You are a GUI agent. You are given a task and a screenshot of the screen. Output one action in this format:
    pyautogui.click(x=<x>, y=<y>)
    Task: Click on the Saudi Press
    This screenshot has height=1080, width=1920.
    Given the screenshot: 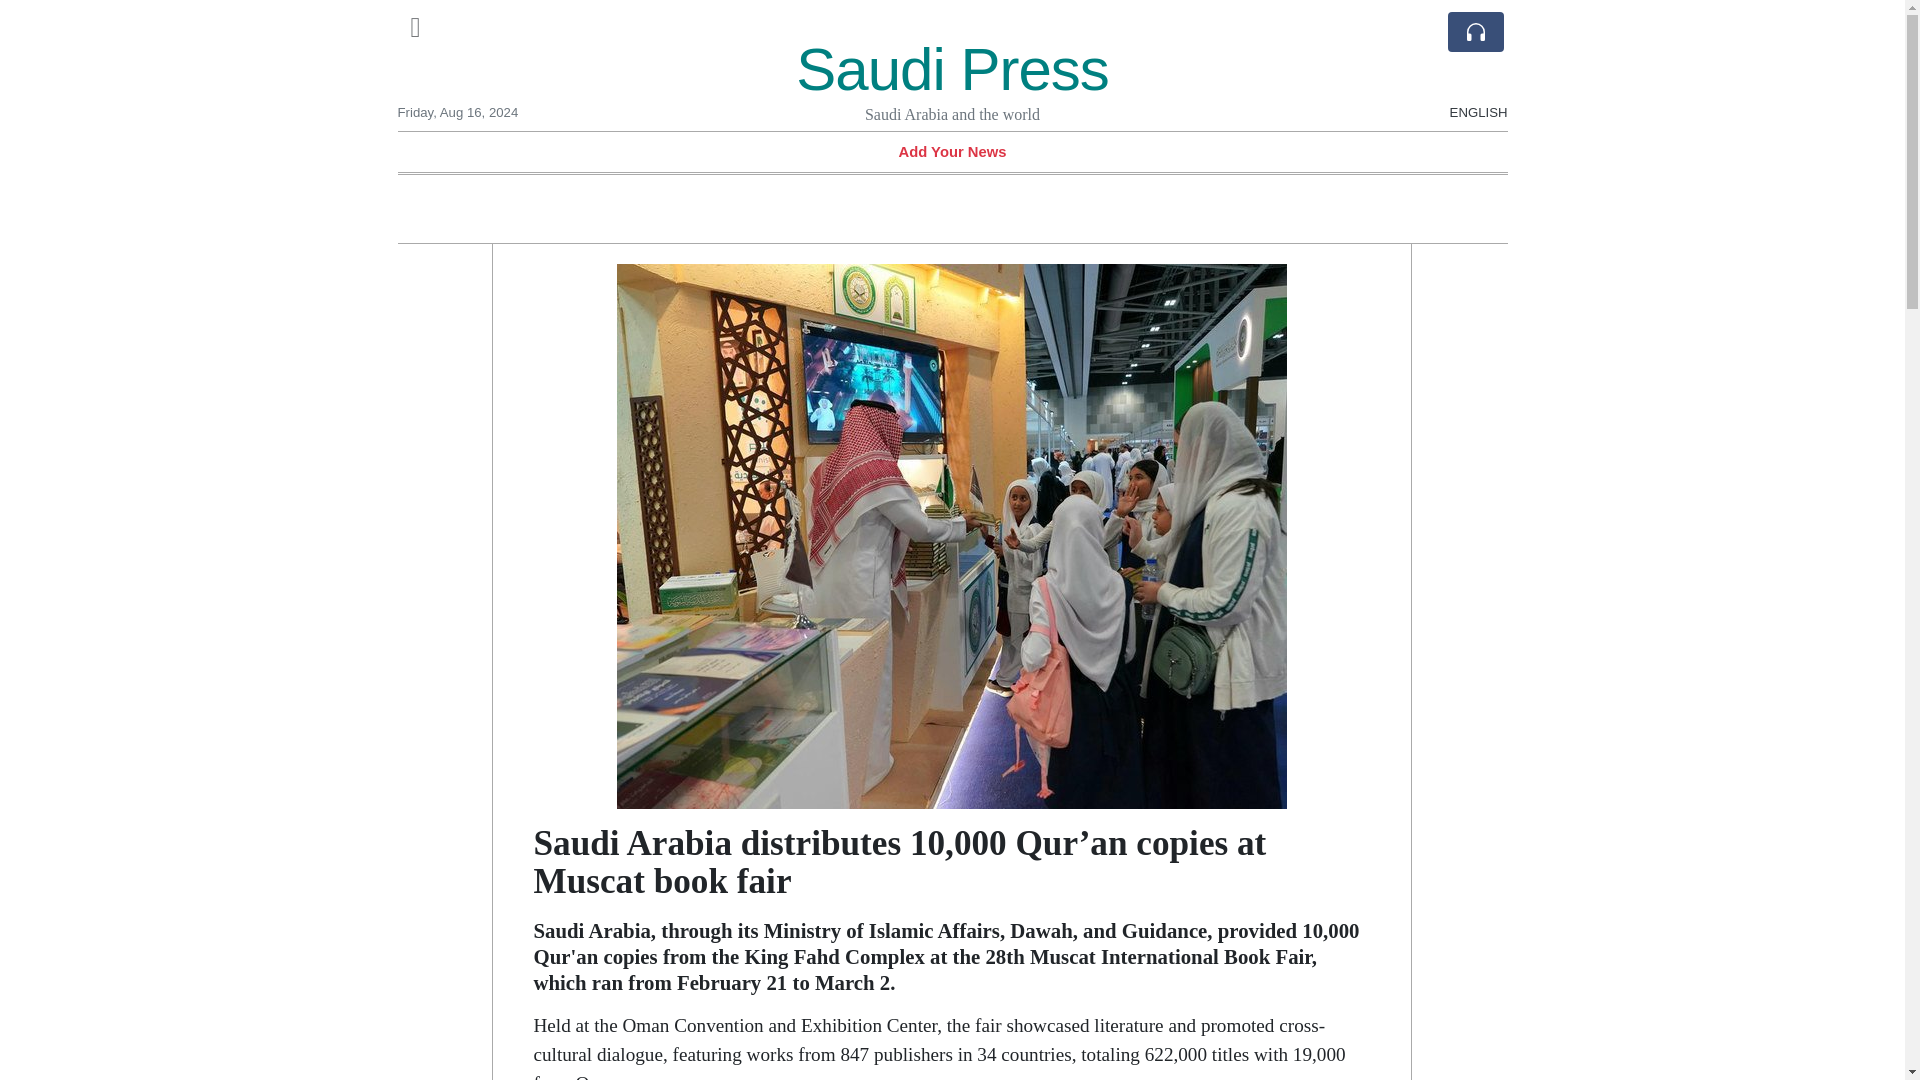 What is the action you would take?
    pyautogui.click(x=952, y=68)
    